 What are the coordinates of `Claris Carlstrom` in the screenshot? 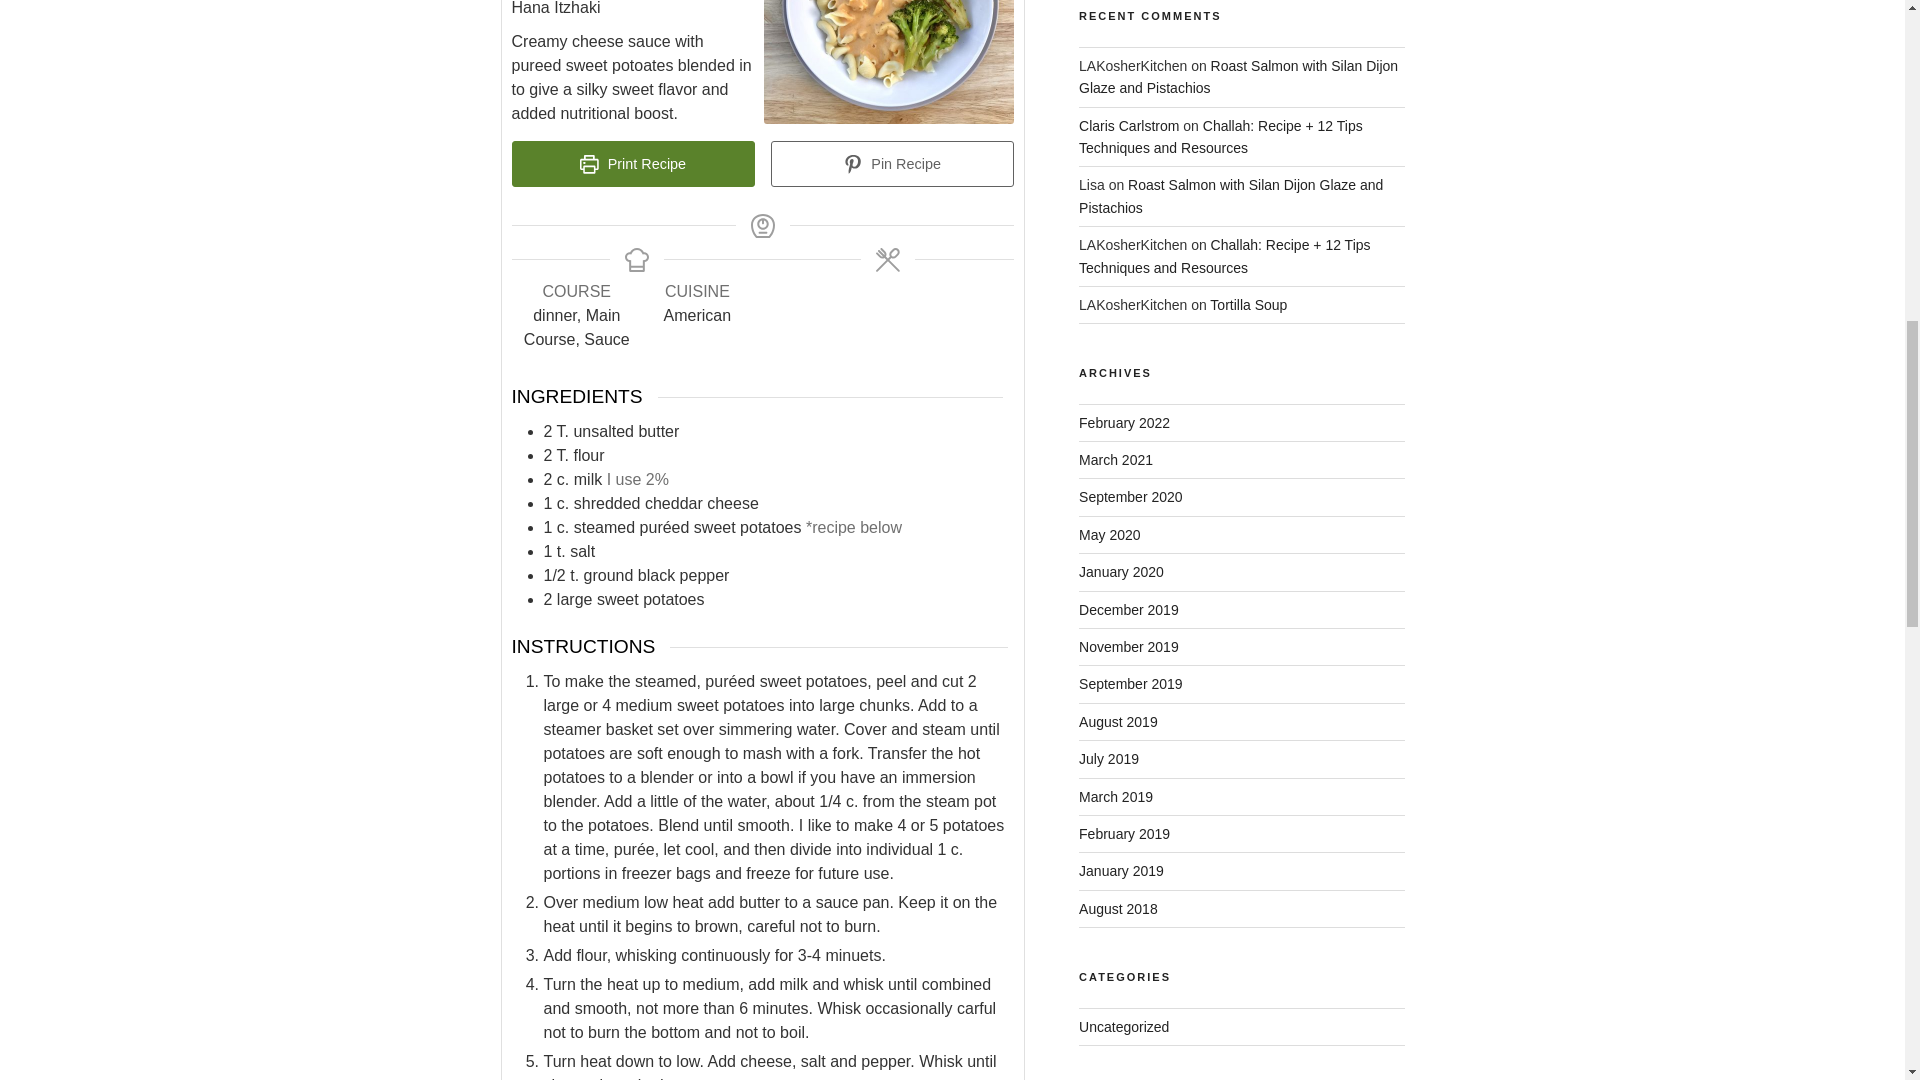 It's located at (1128, 125).